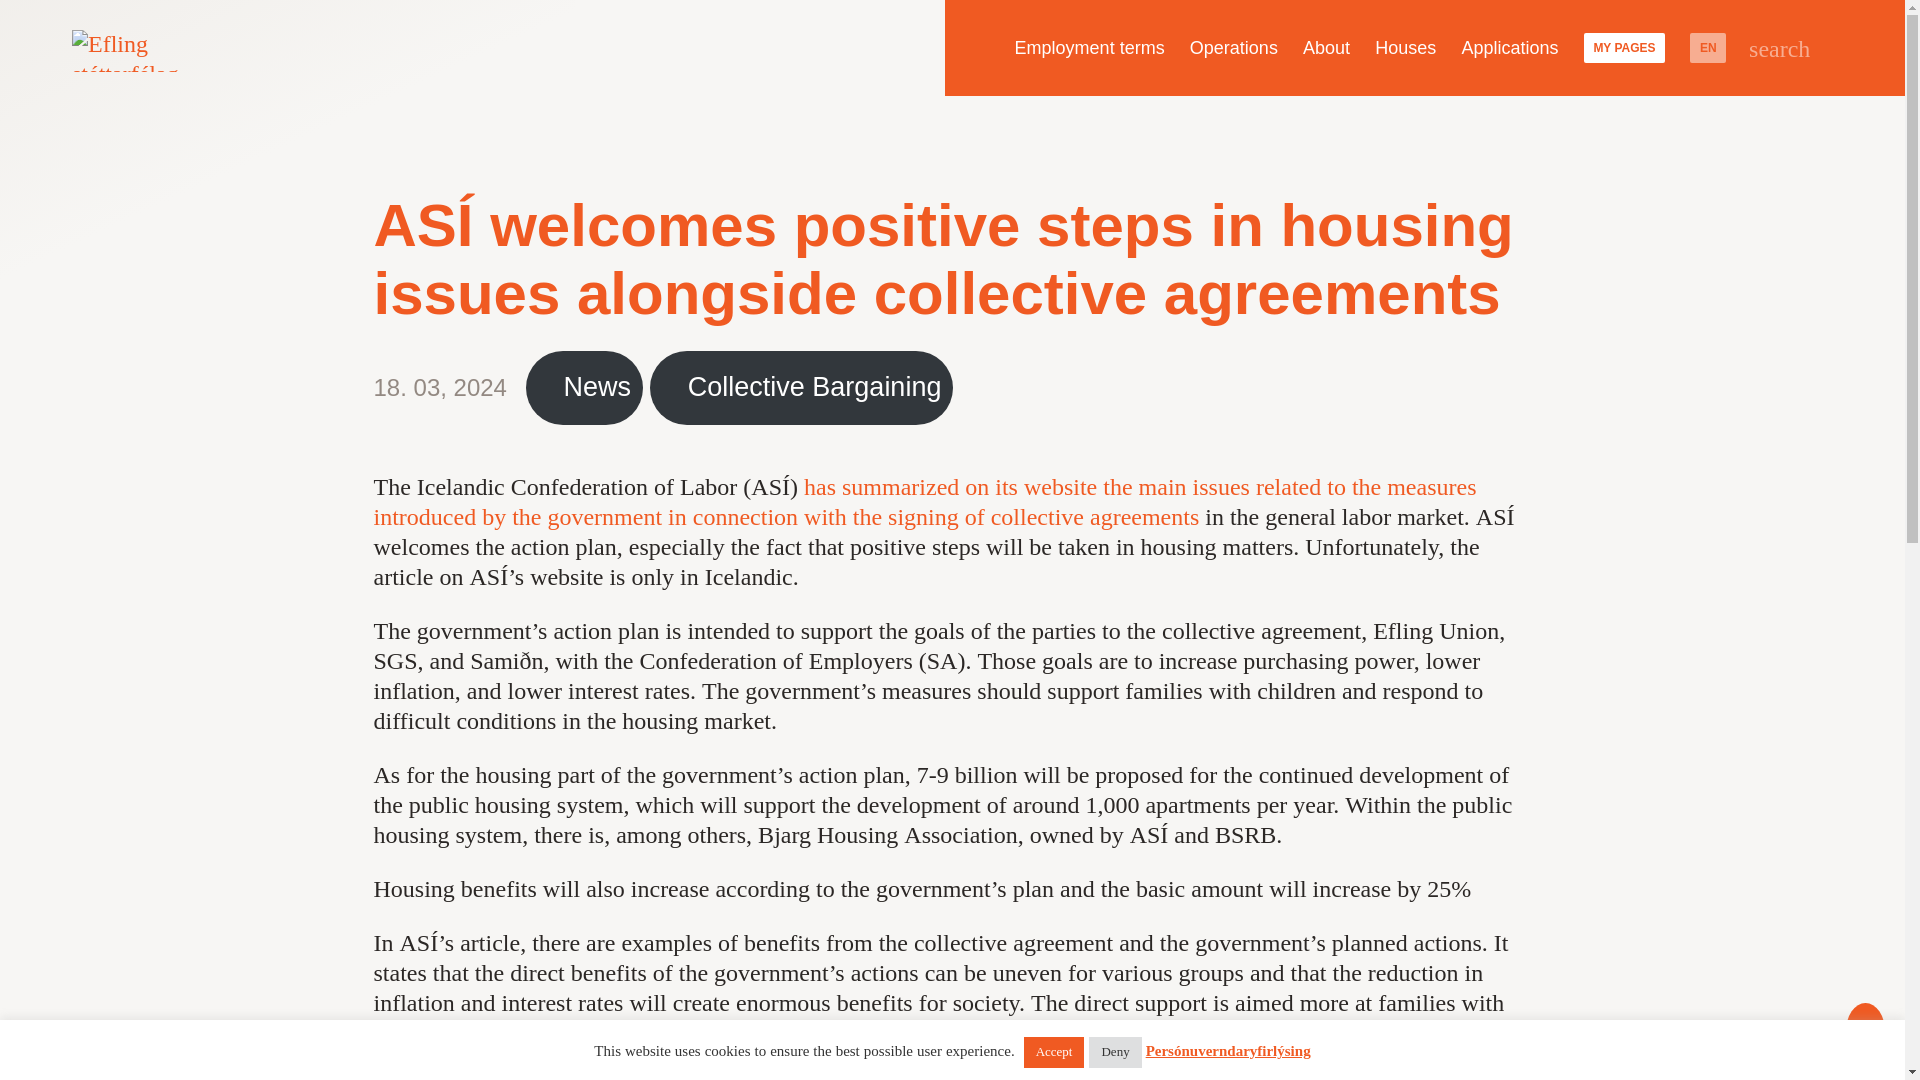 The width and height of the screenshot is (1920, 1080). What do you see at coordinates (1624, 48) in the screenshot?
I see `MY PAGES` at bounding box center [1624, 48].